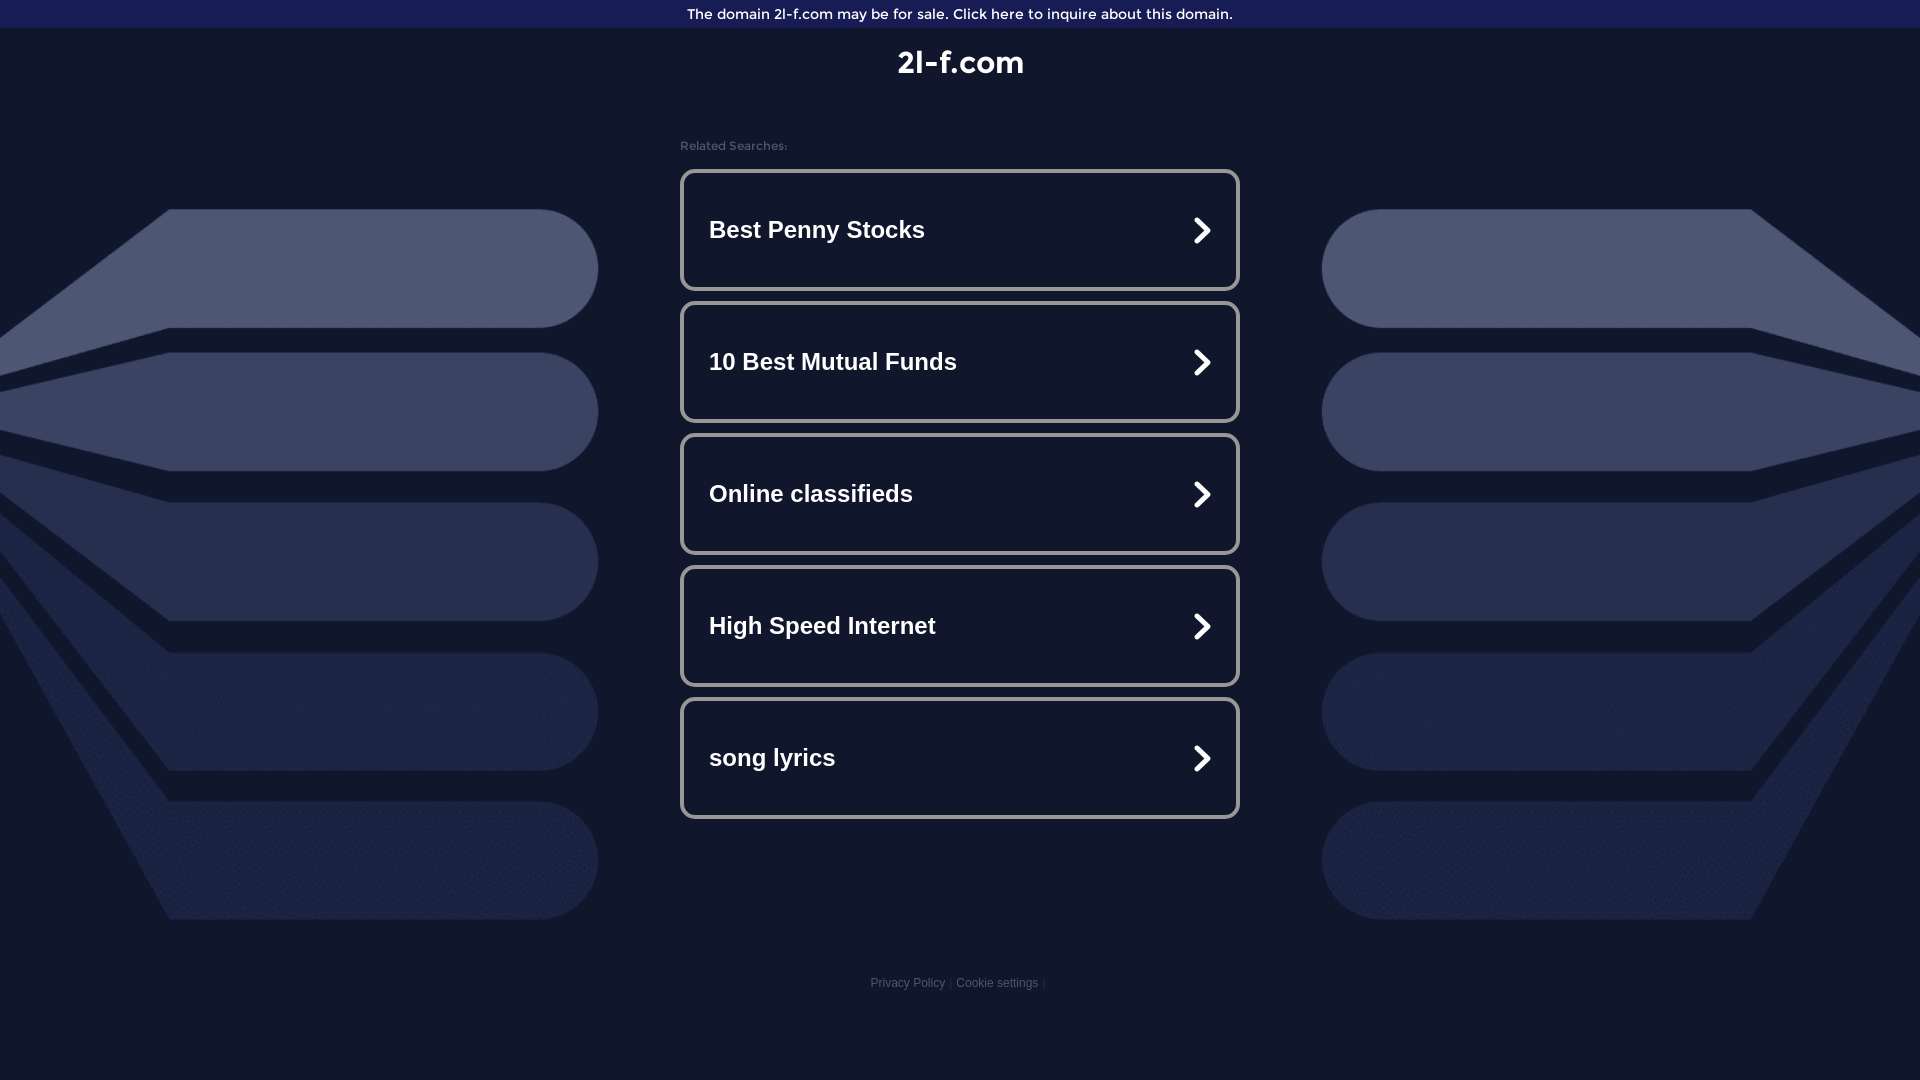  What do you see at coordinates (997, 983) in the screenshot?
I see `Cookie settings` at bounding box center [997, 983].